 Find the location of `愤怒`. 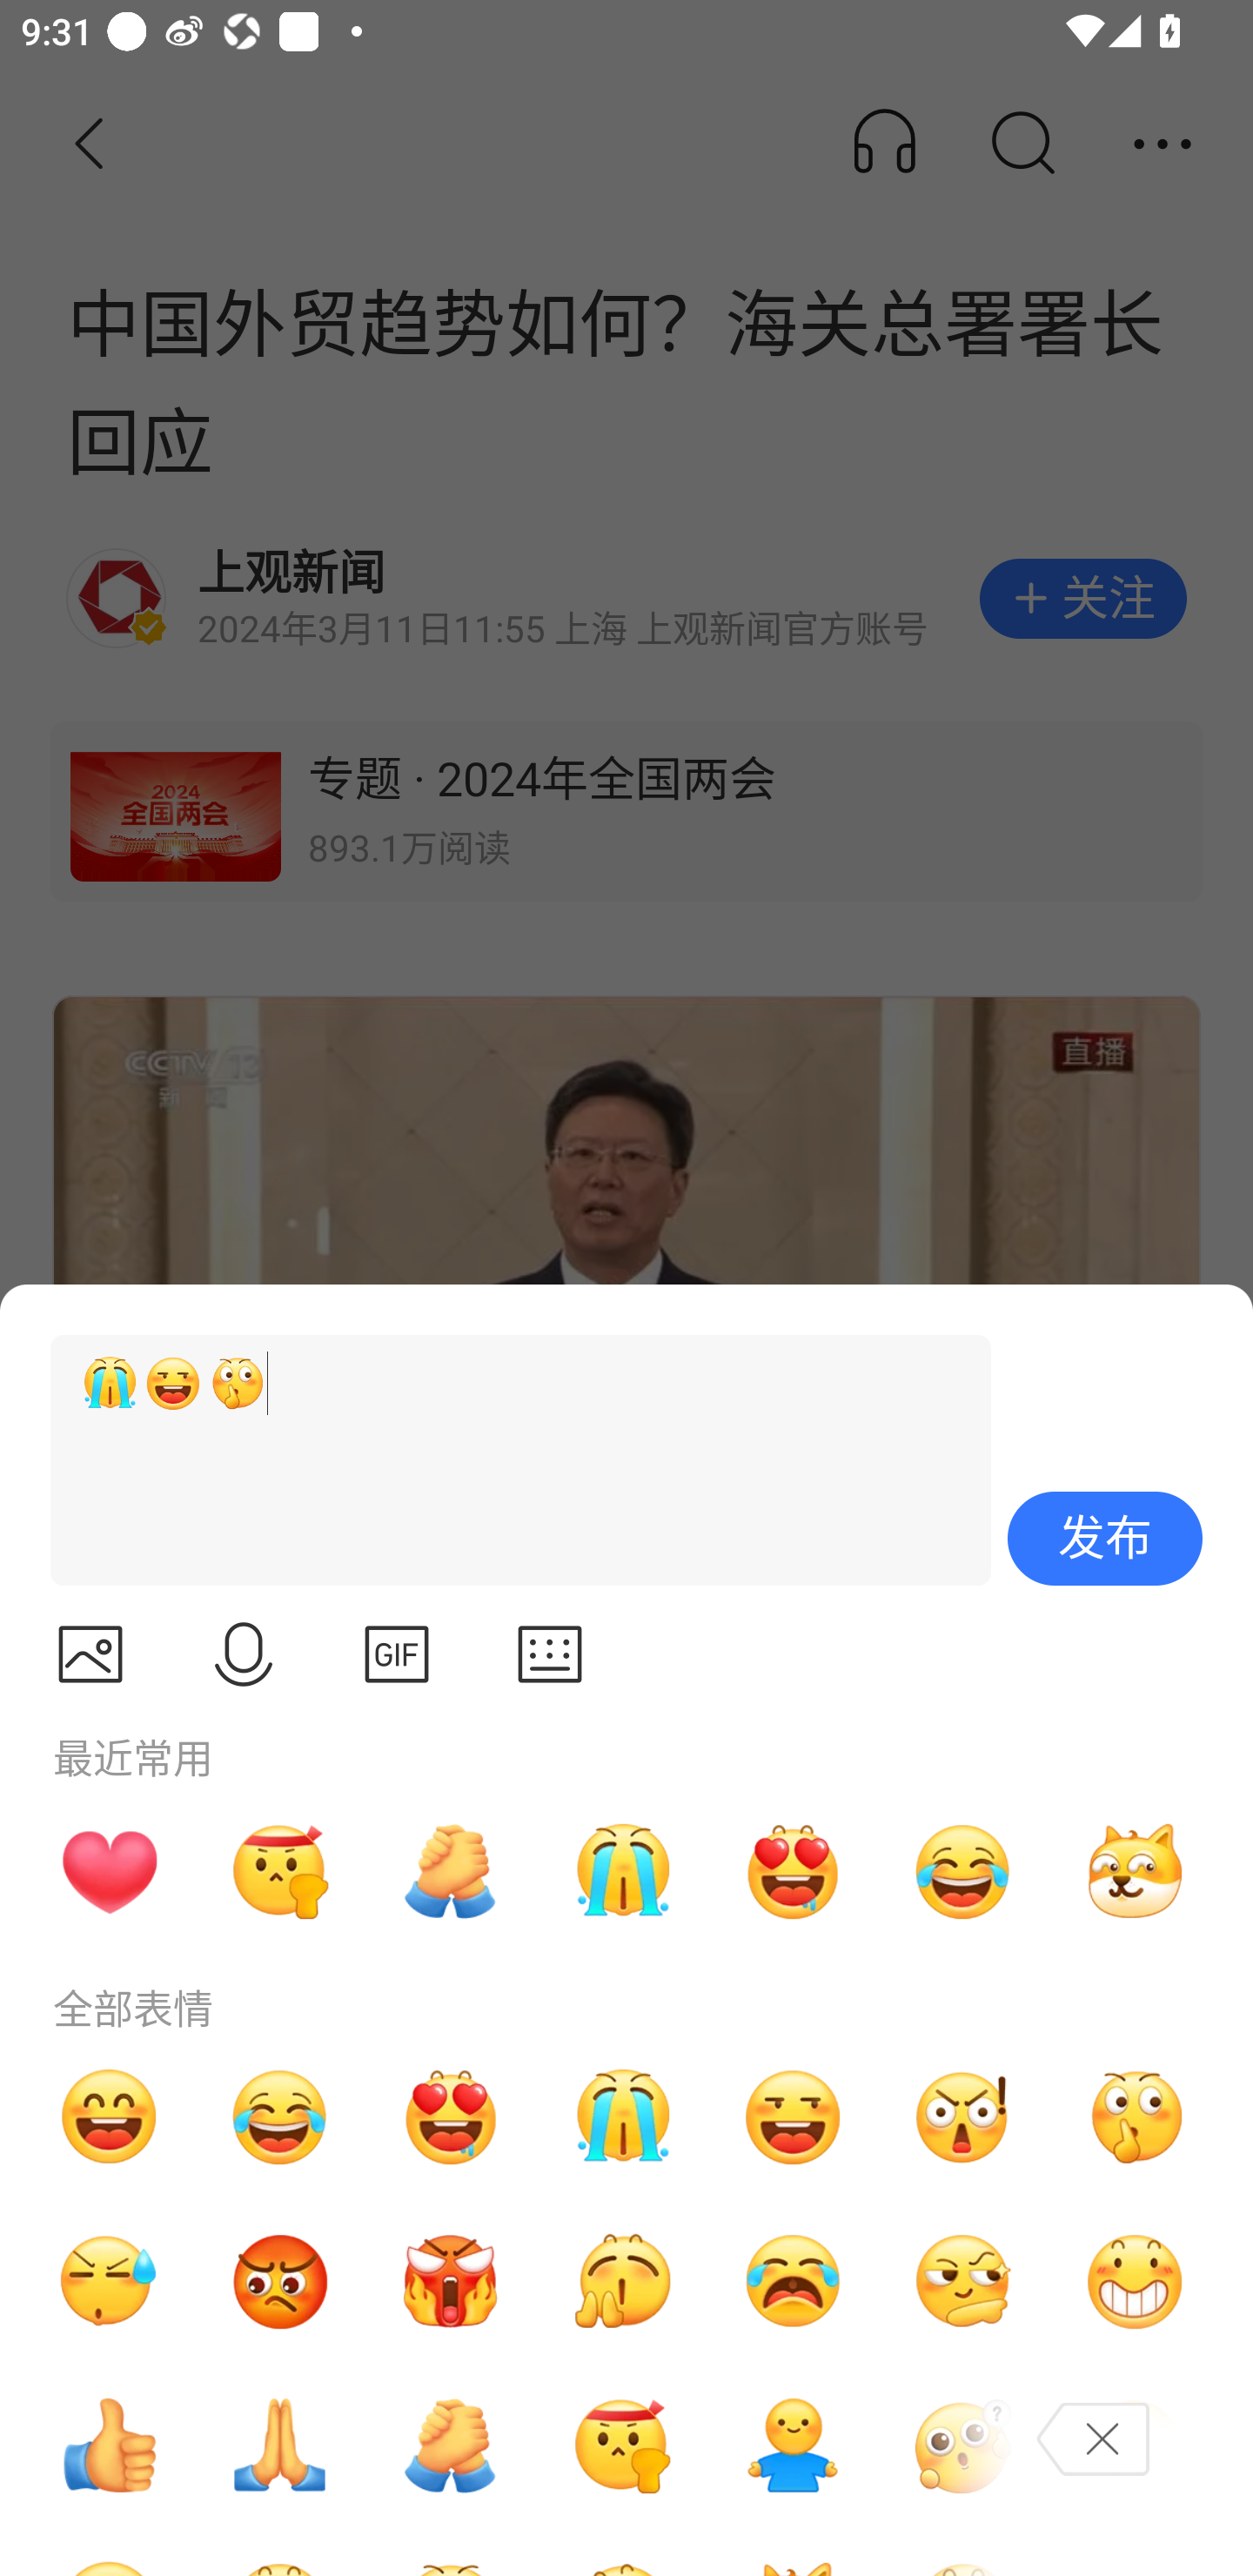

愤怒 is located at coordinates (451, 2282).